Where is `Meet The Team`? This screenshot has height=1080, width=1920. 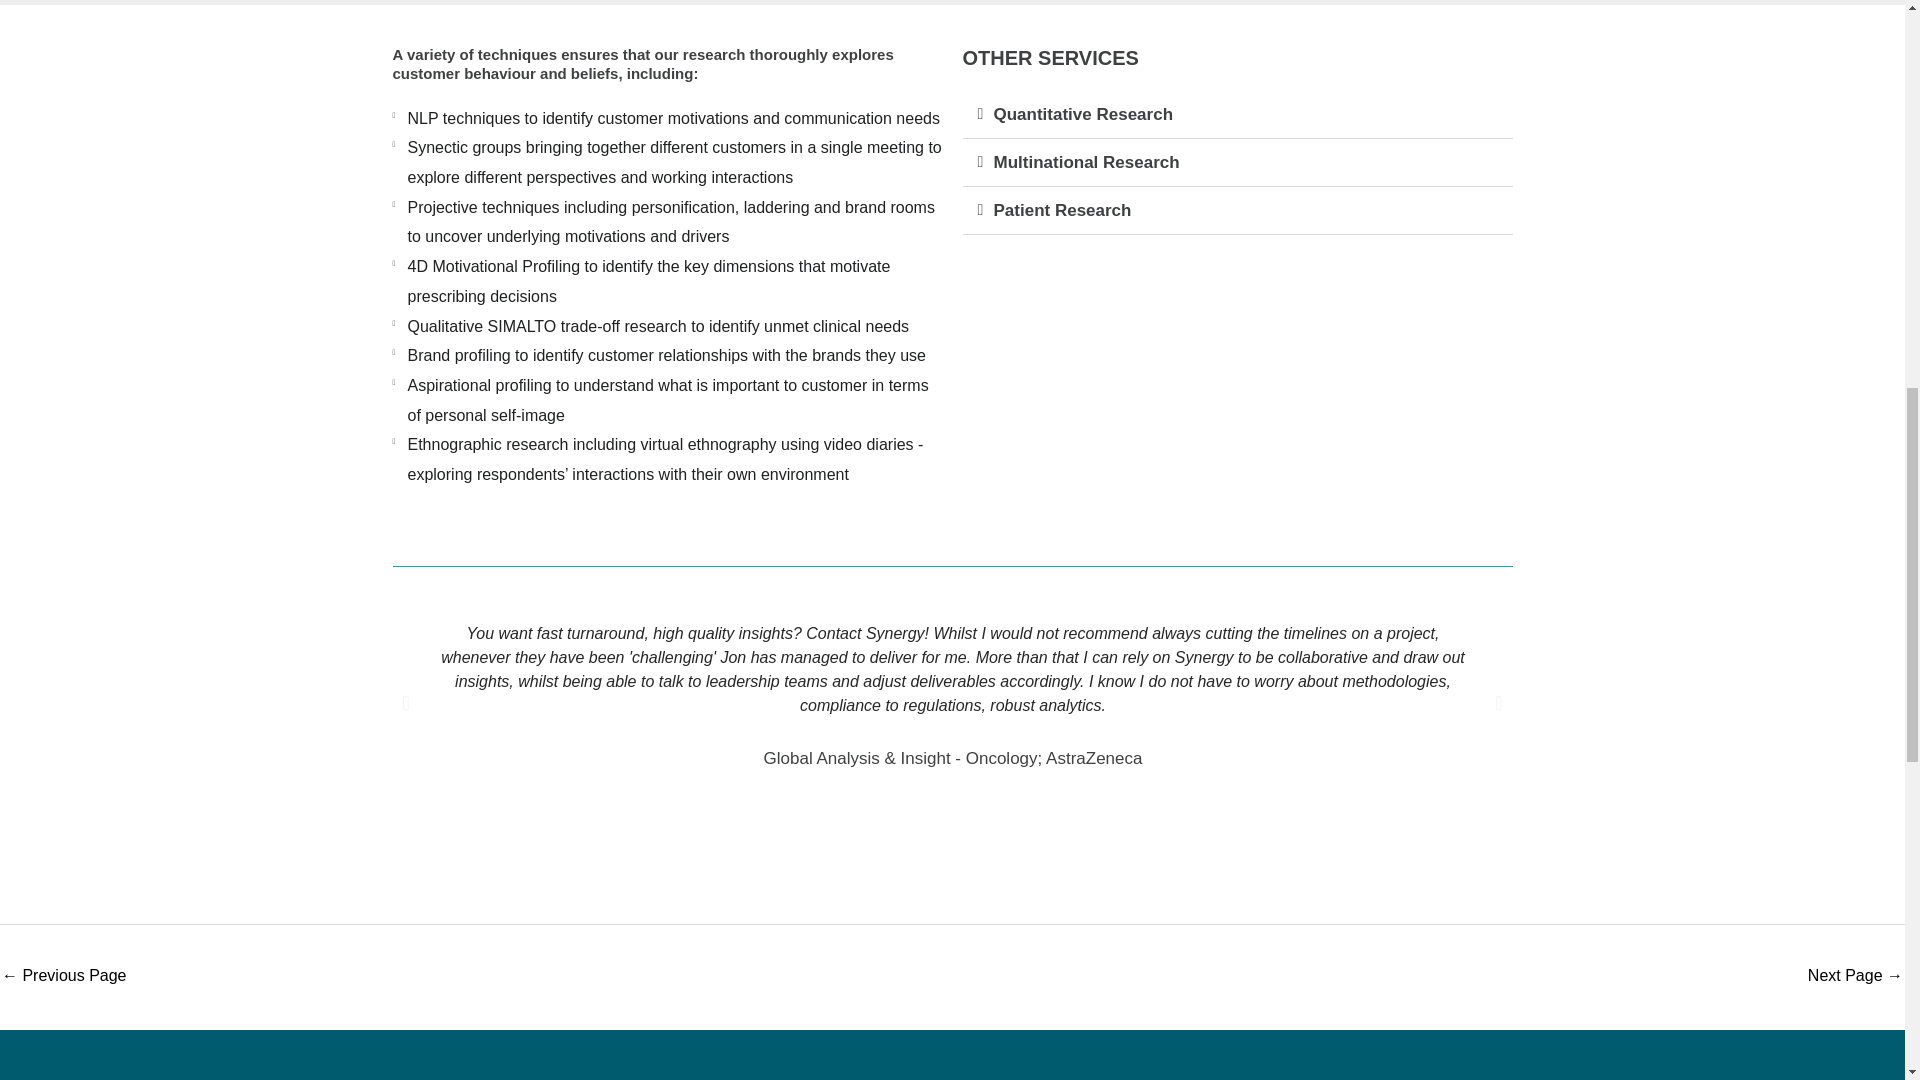 Meet The Team is located at coordinates (64, 976).